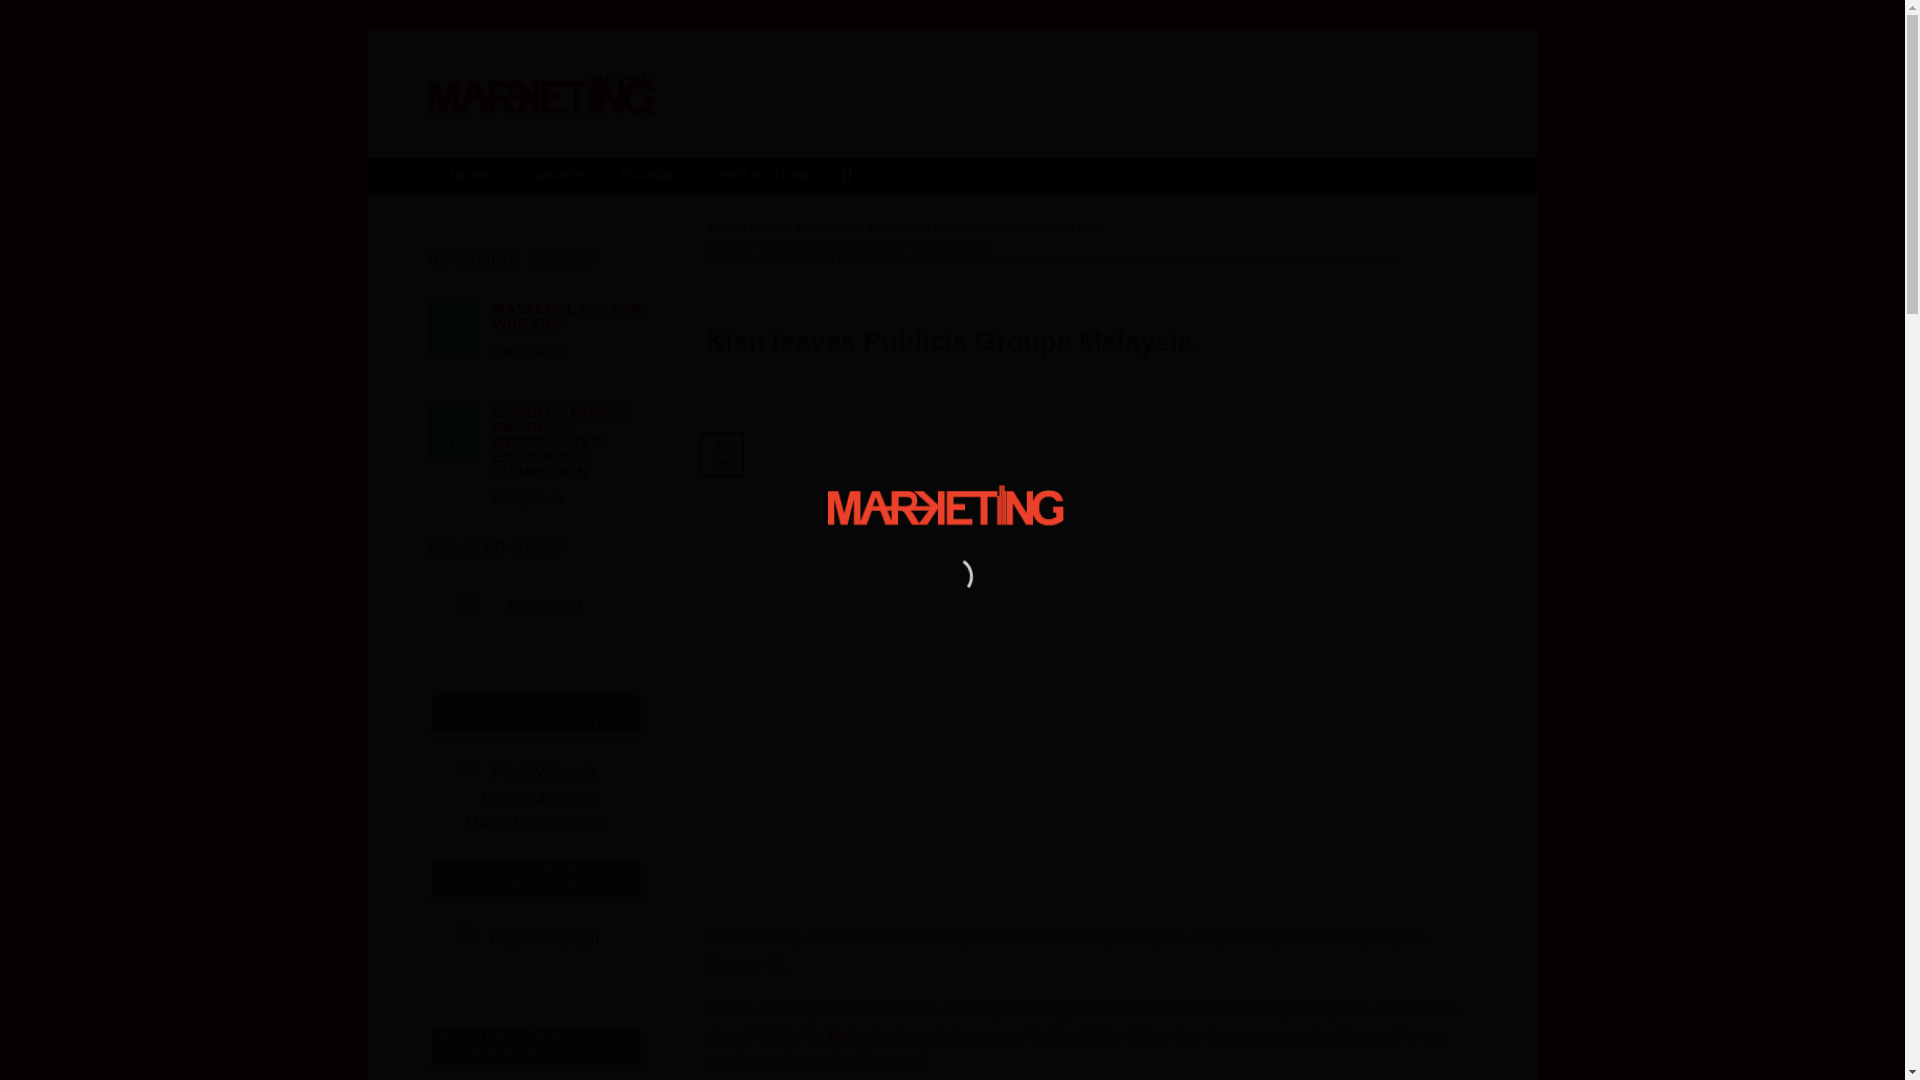  I want to click on PUBLICATIONS, so click(762, 176).